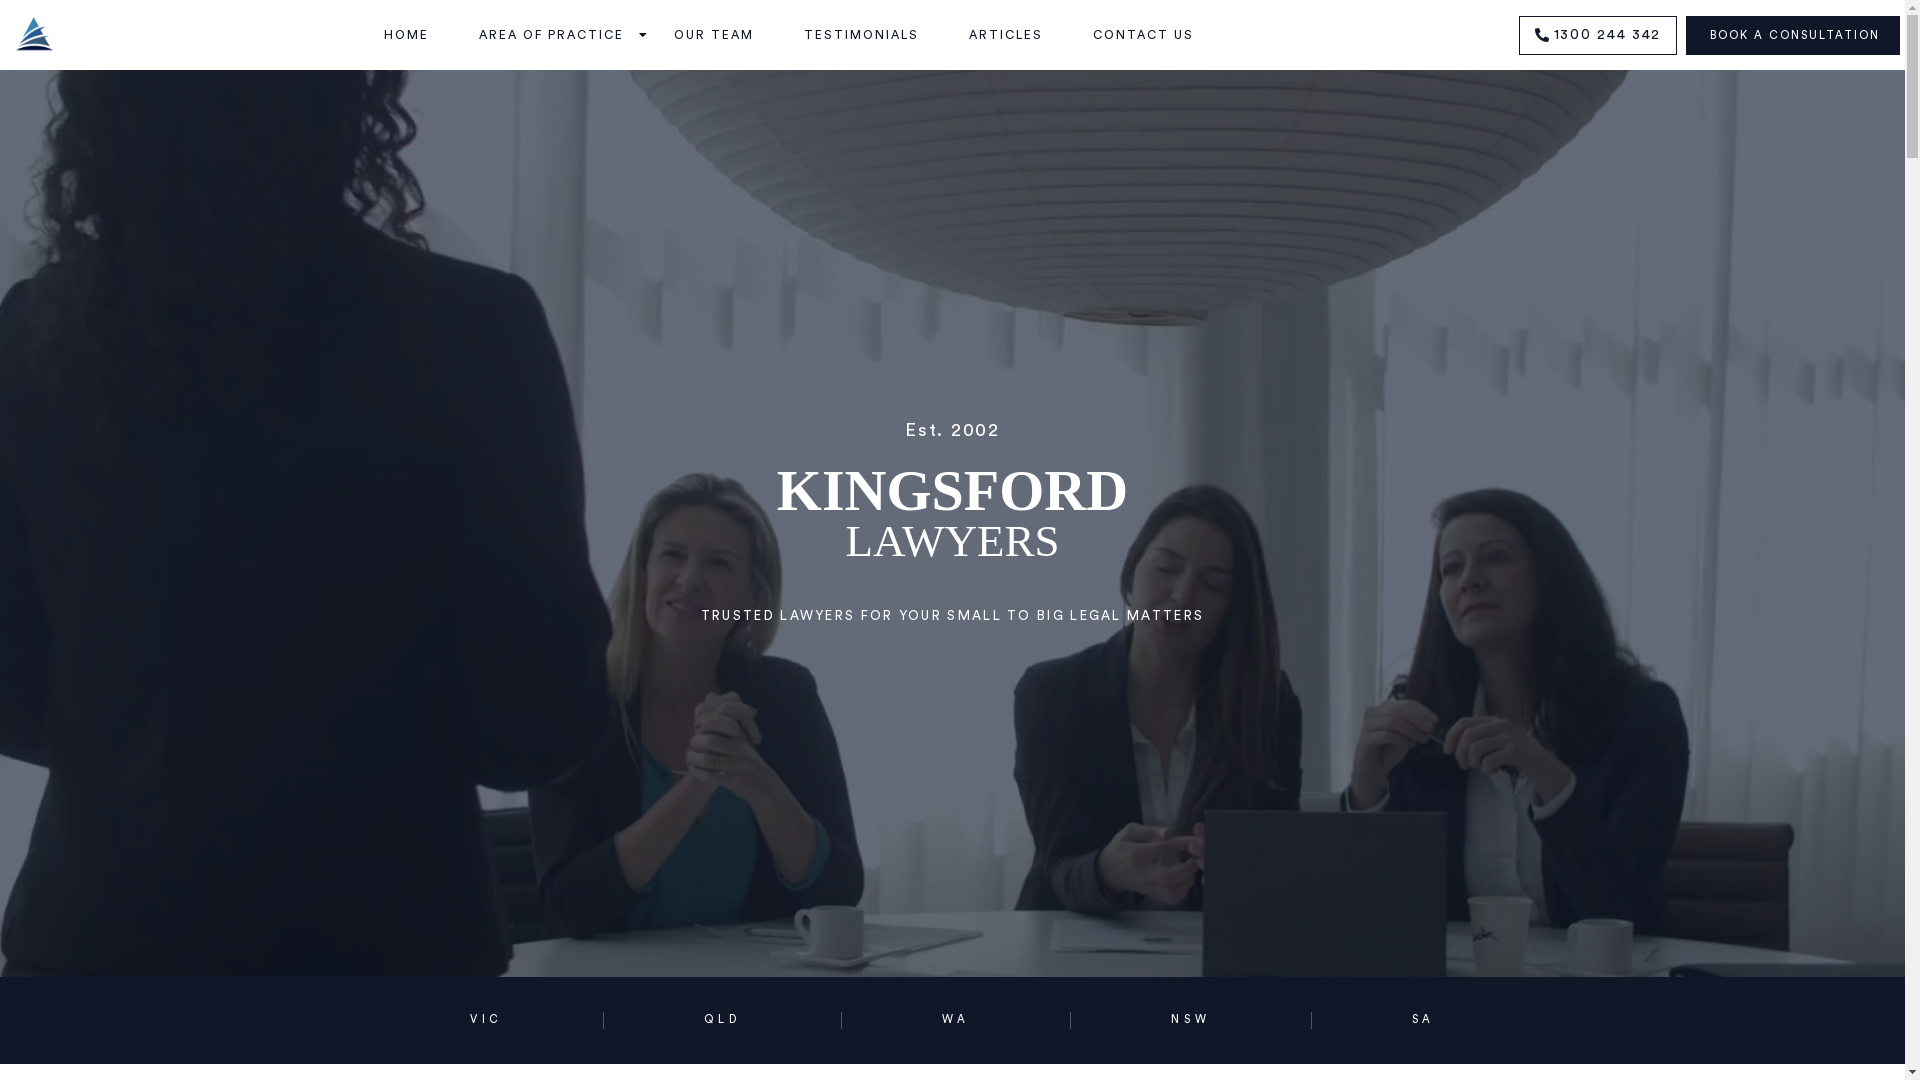 Image resolution: width=1920 pixels, height=1080 pixels. Describe the element at coordinates (1598, 36) in the screenshot. I see `1300 244 342` at that location.